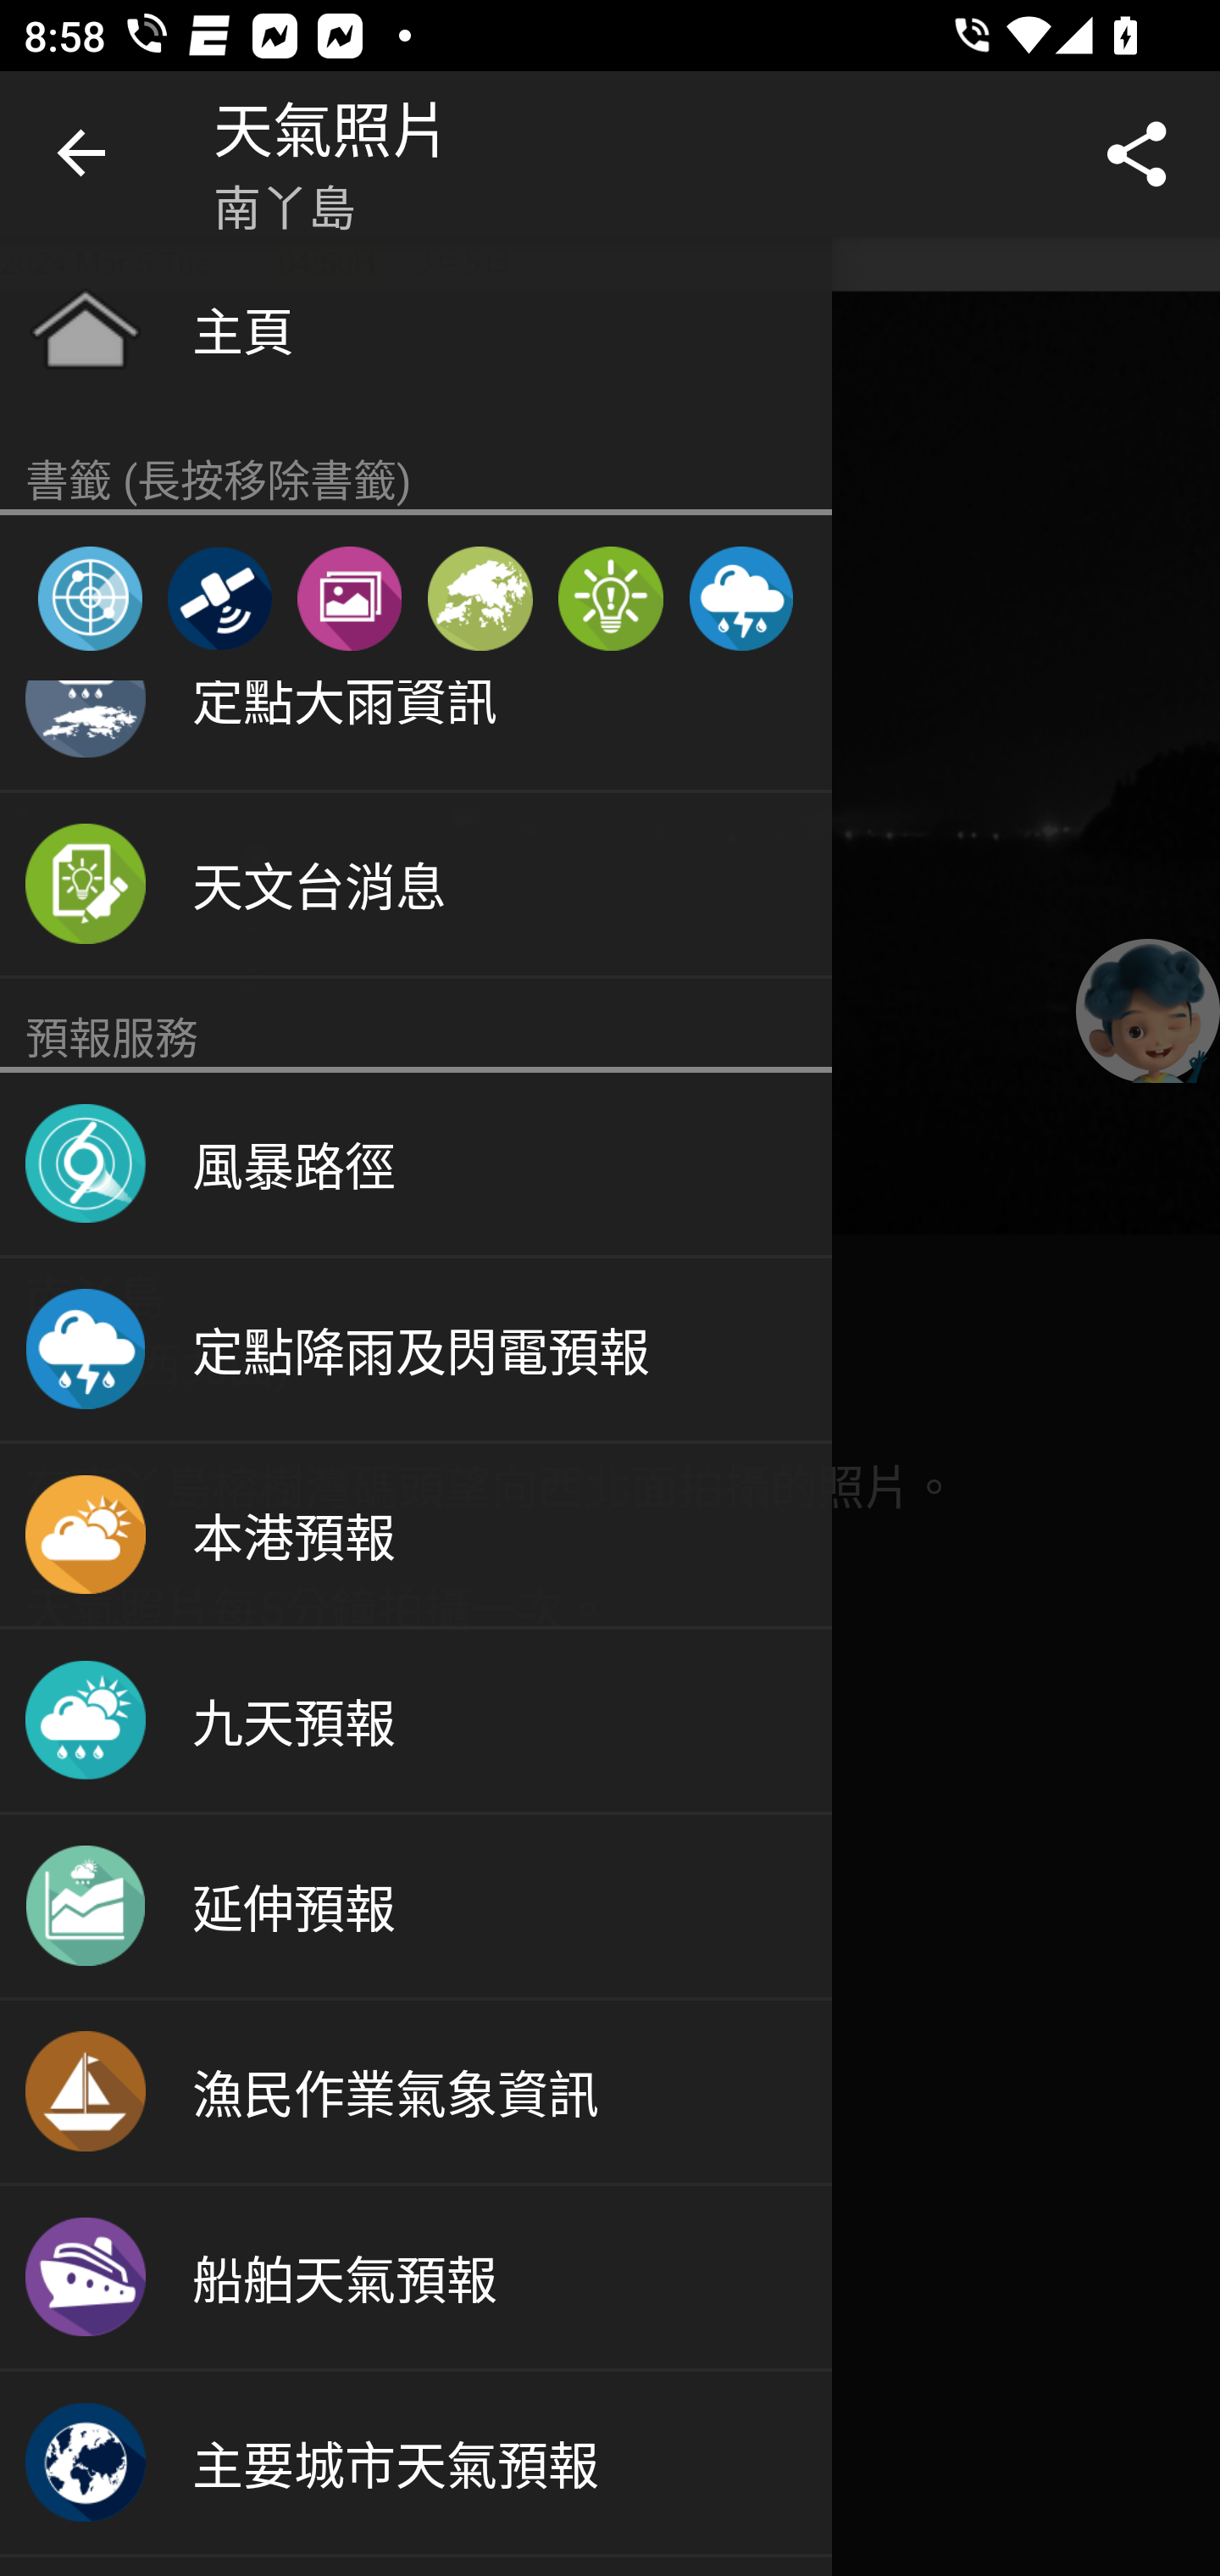  I want to click on 天文台消息, so click(416, 886).